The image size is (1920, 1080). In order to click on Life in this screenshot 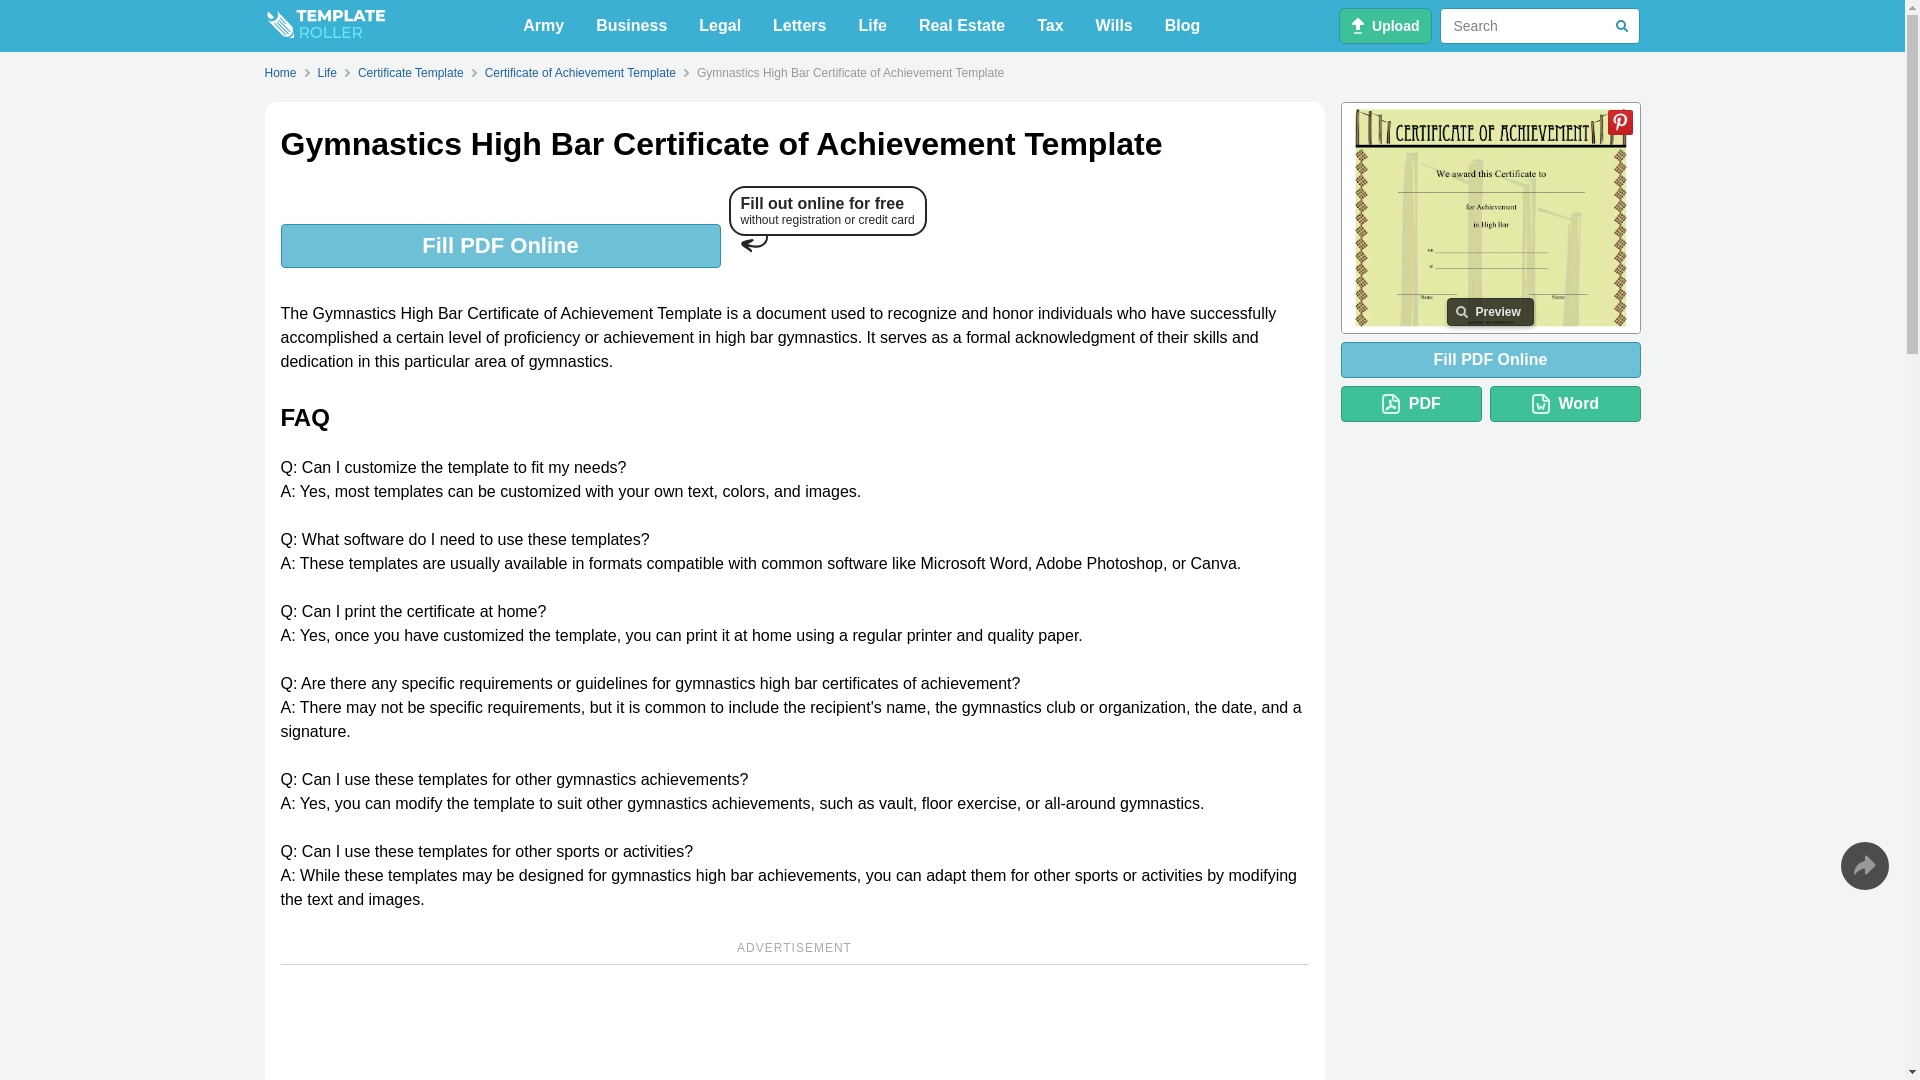, I will do `click(872, 26)`.